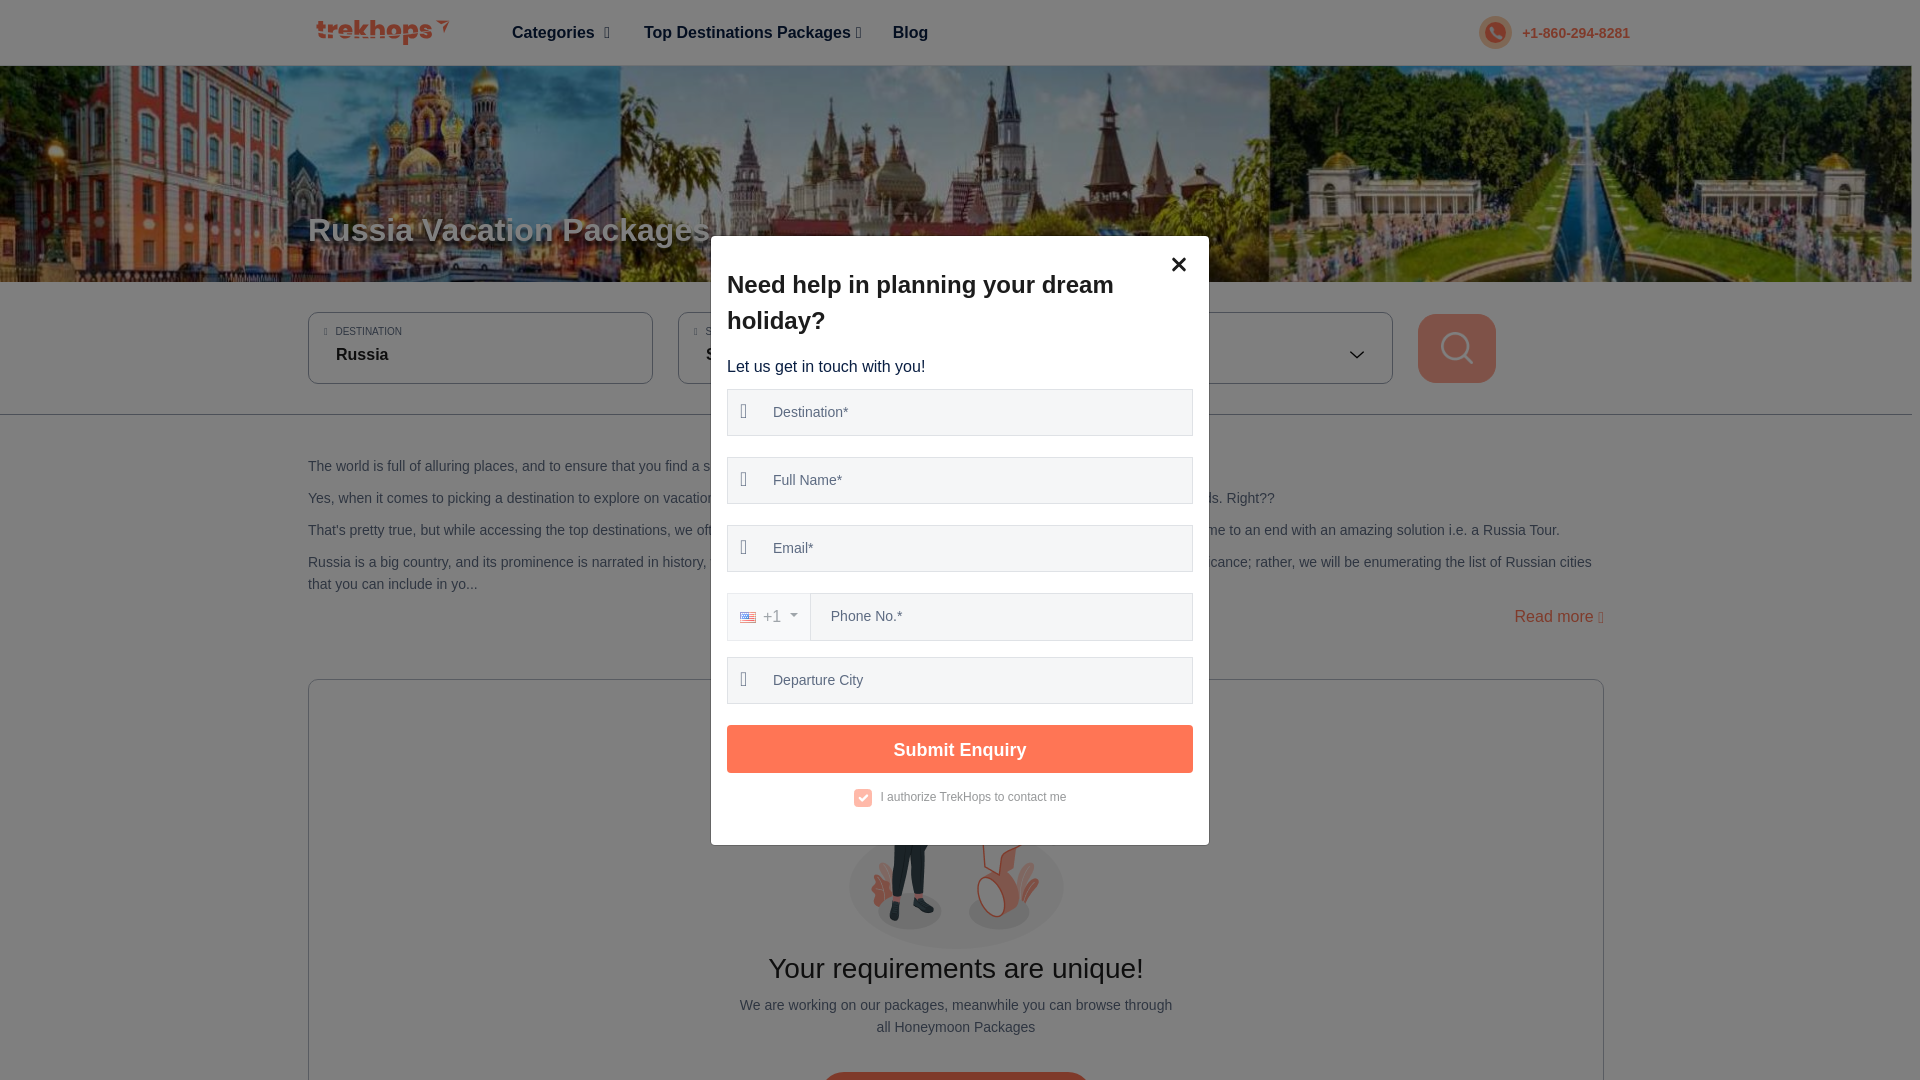 The width and height of the screenshot is (1920, 1080). What do you see at coordinates (910, 32) in the screenshot?
I see `Blog` at bounding box center [910, 32].